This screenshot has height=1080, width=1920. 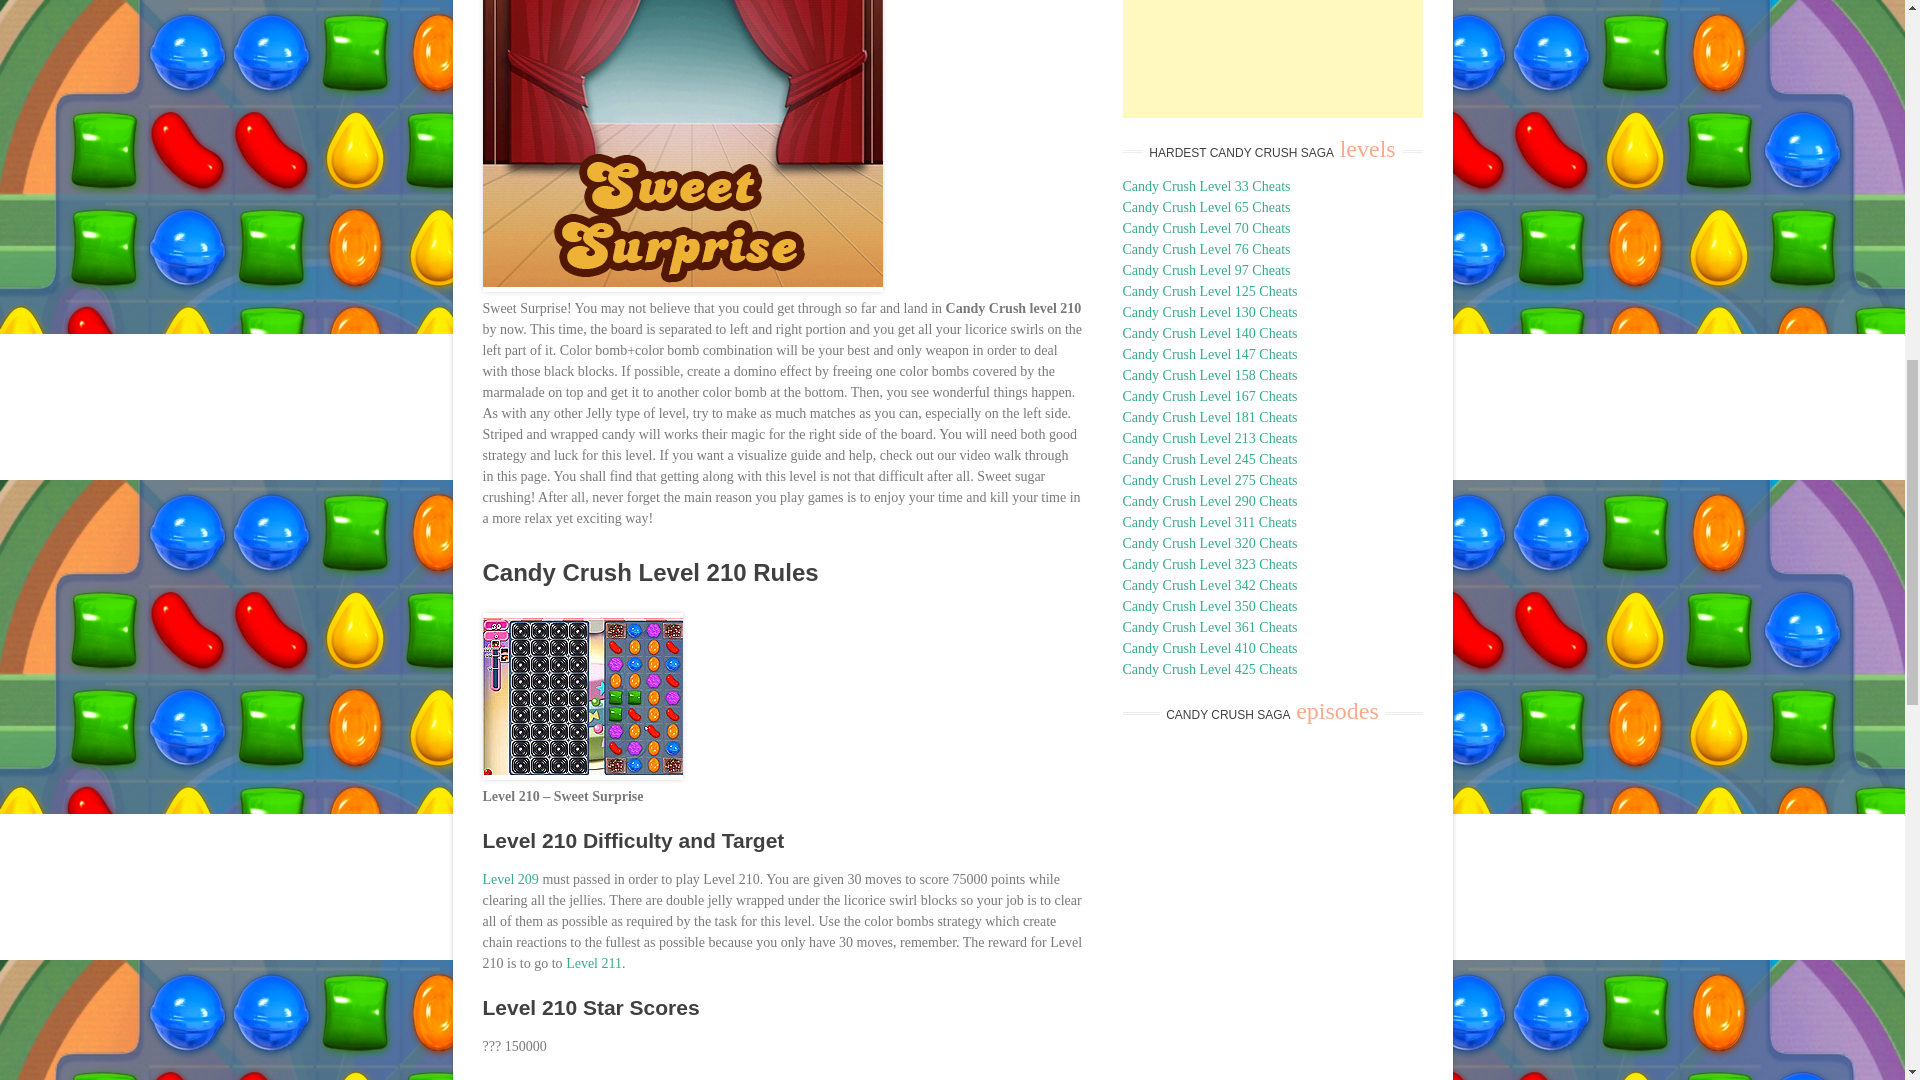 I want to click on Candy Crush Level 158 Cheats, so click(x=1209, y=376).